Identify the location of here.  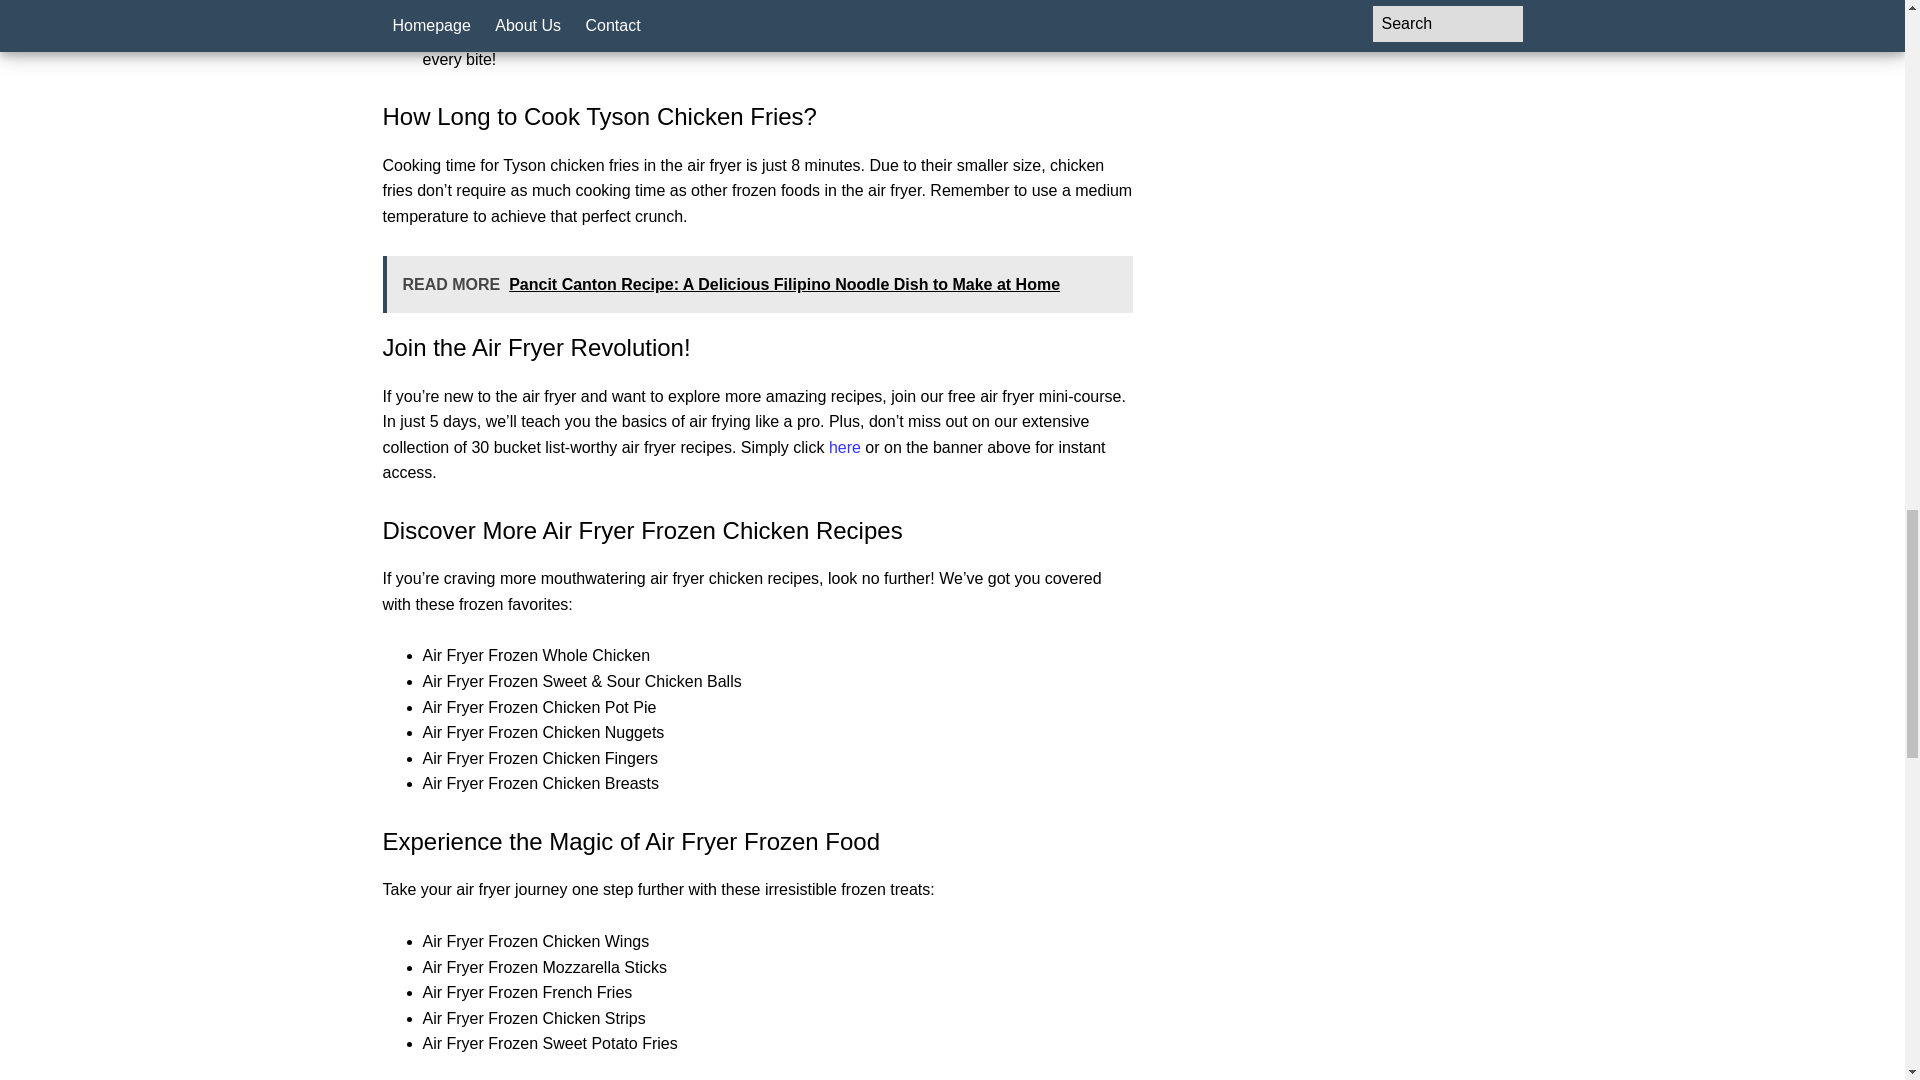
(844, 446).